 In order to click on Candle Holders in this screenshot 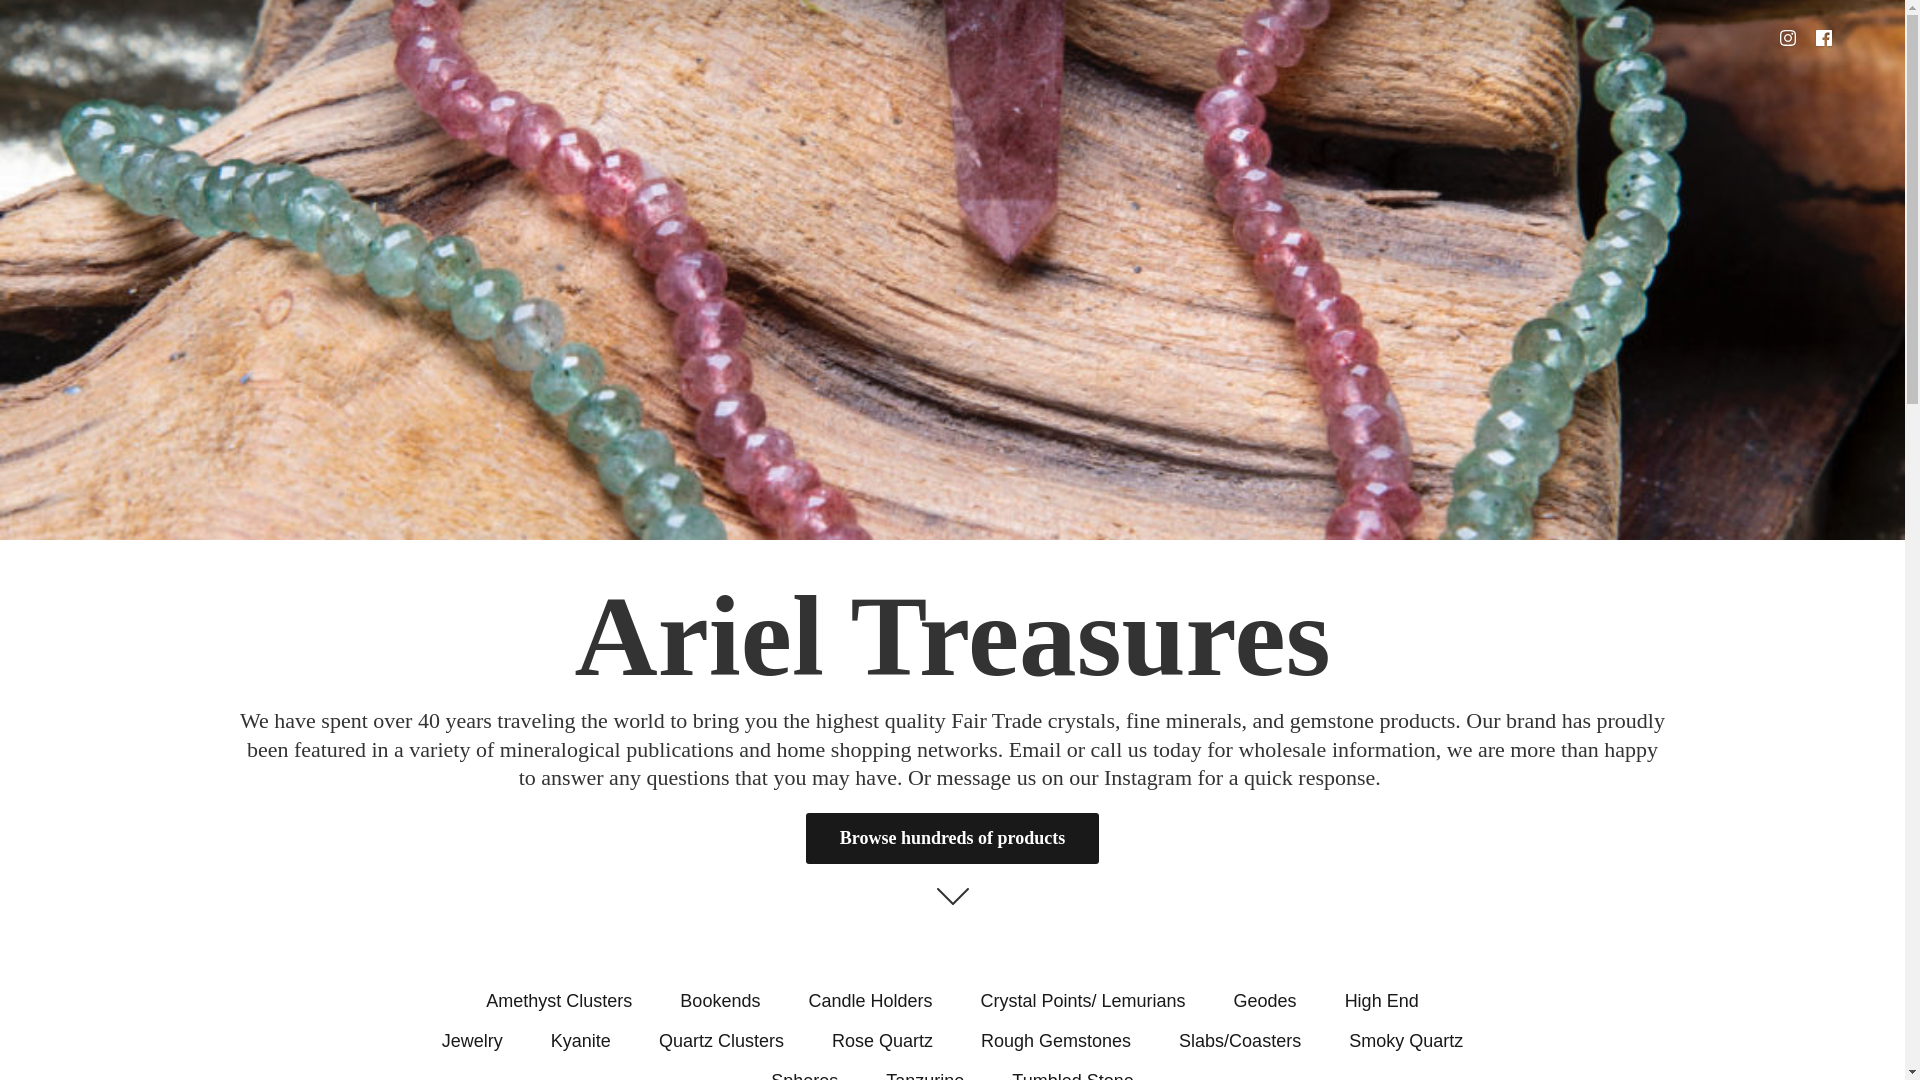, I will do `click(870, 1000)`.